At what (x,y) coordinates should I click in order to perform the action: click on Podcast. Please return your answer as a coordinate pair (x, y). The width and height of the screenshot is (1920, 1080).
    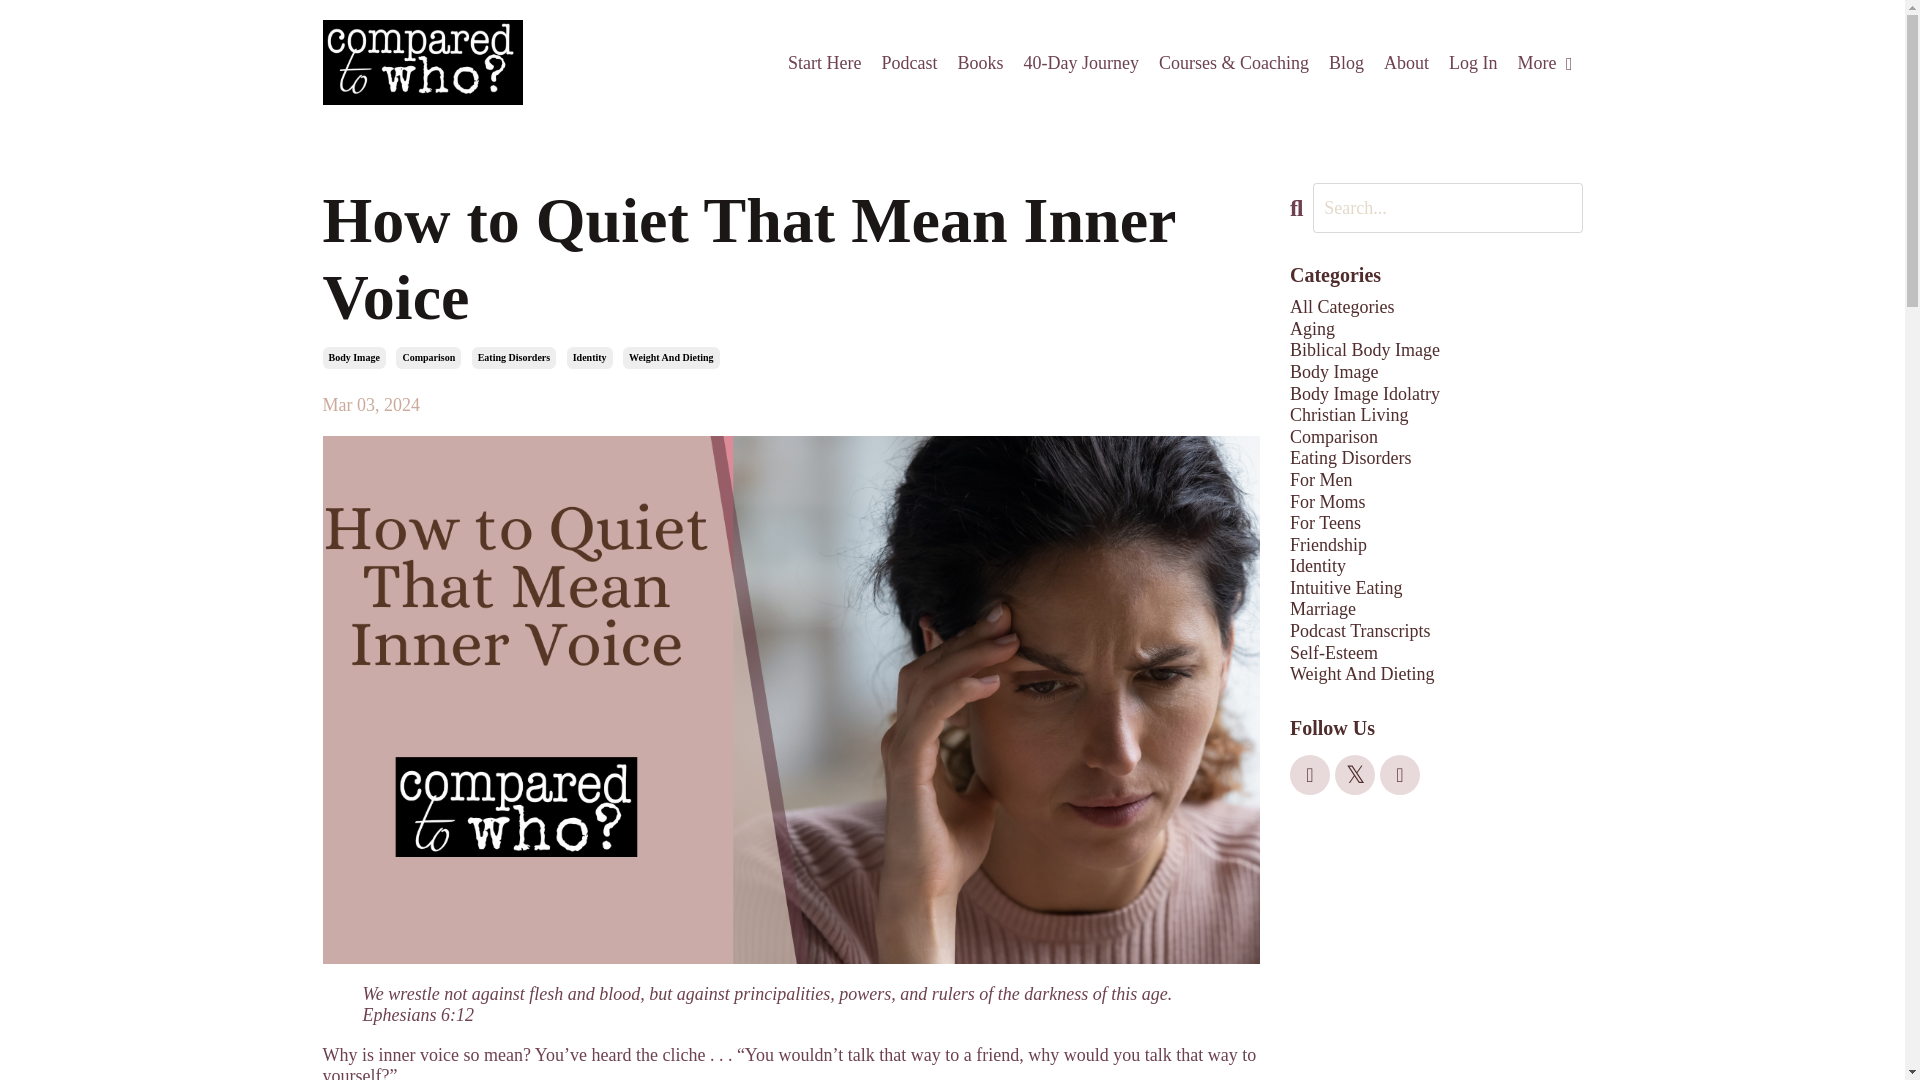
    Looking at the image, I should click on (908, 63).